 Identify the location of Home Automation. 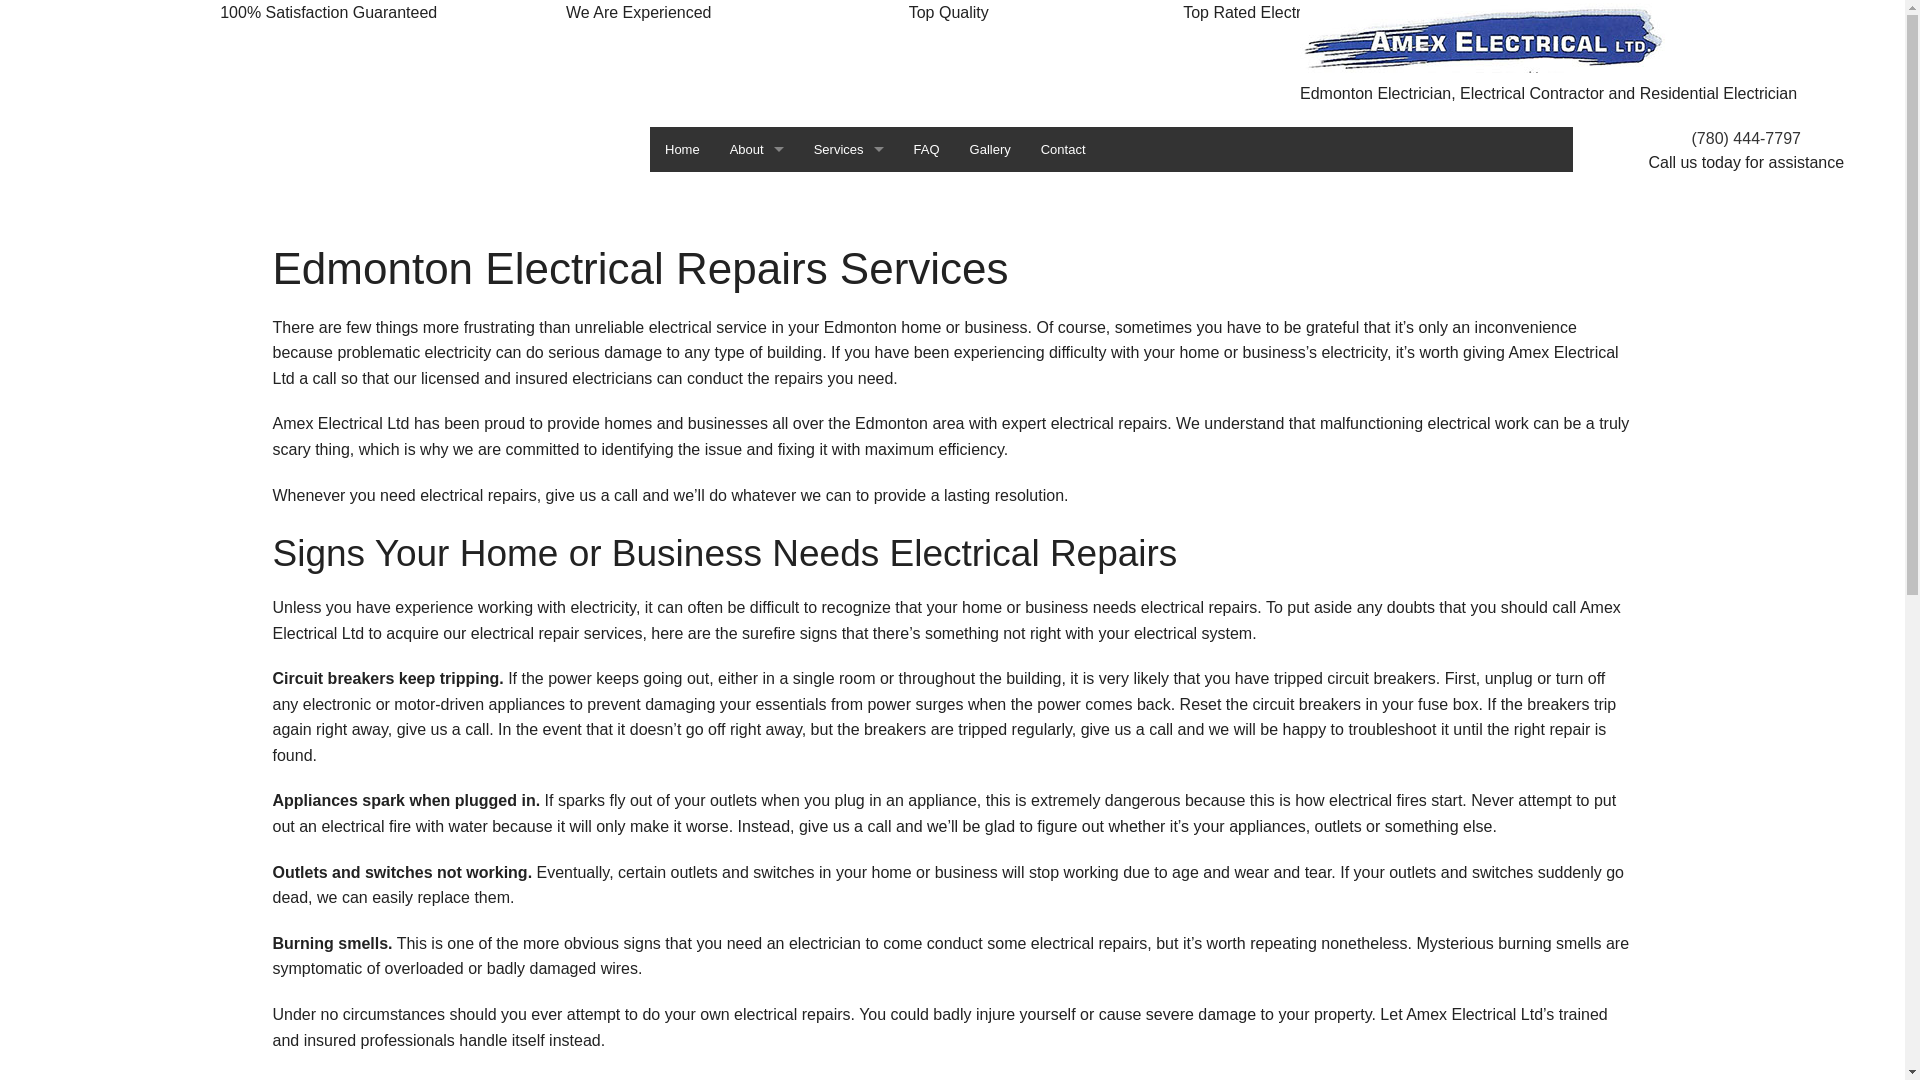
(849, 284).